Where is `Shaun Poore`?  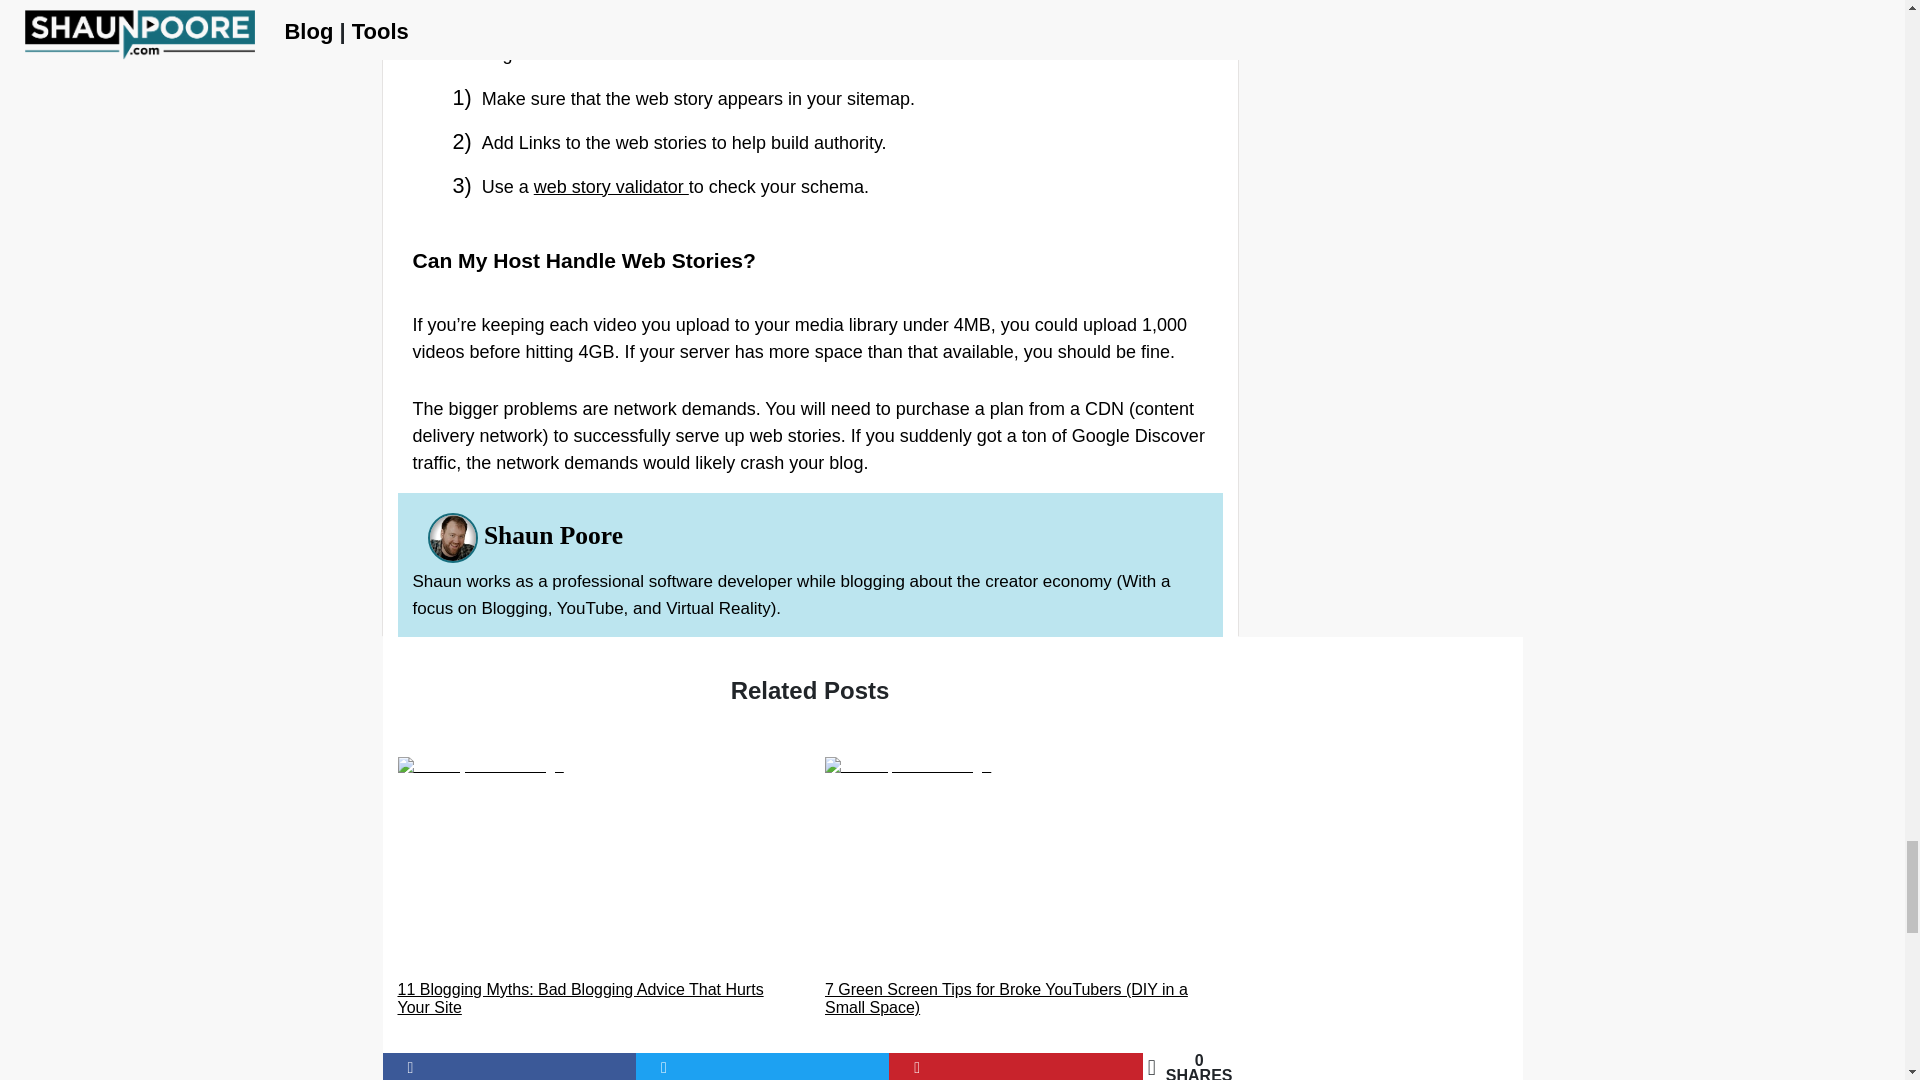
Shaun Poore is located at coordinates (552, 534).